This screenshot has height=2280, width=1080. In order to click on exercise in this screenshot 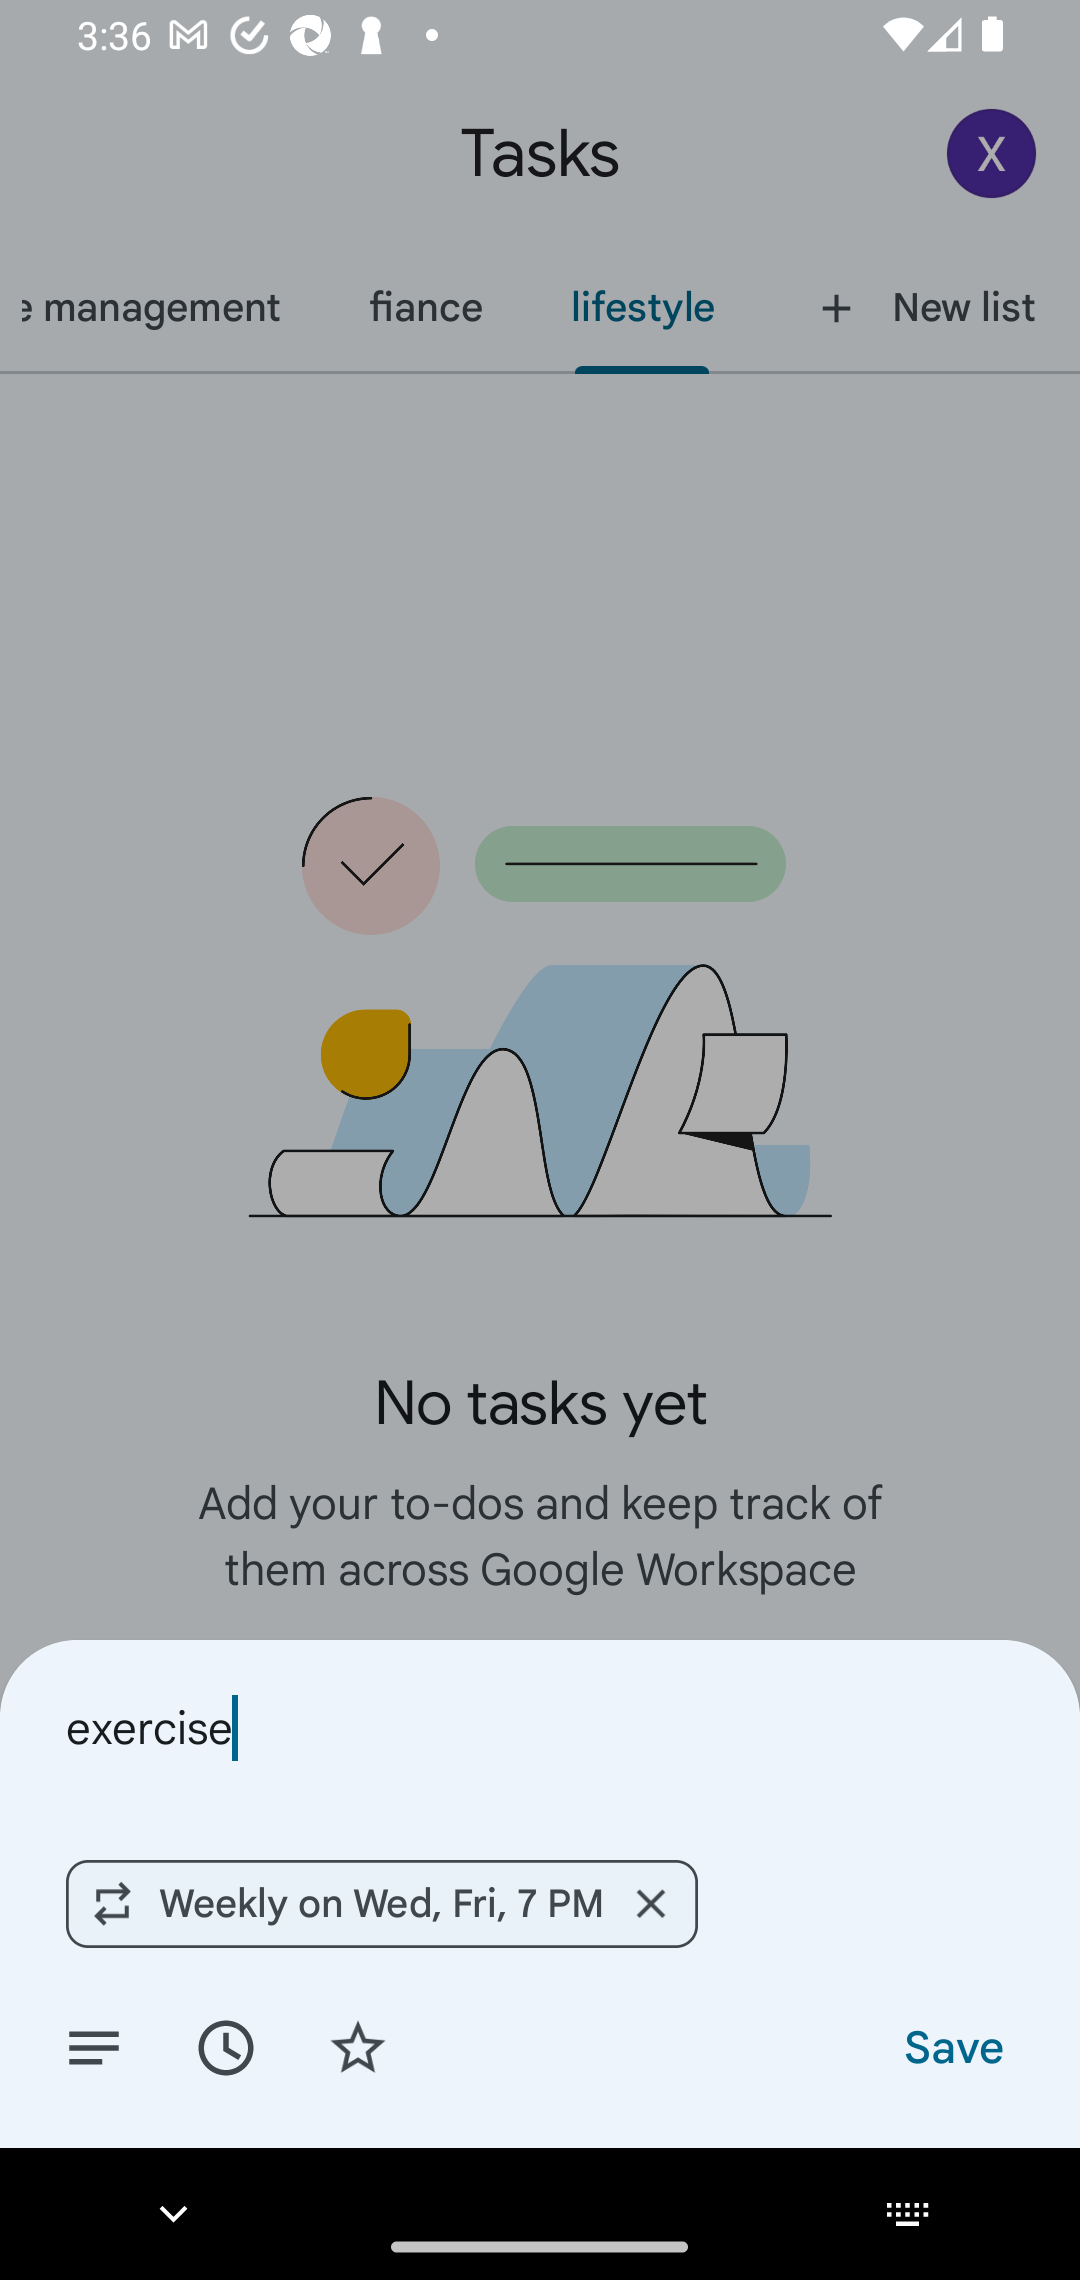, I will do `click(540, 1728)`.